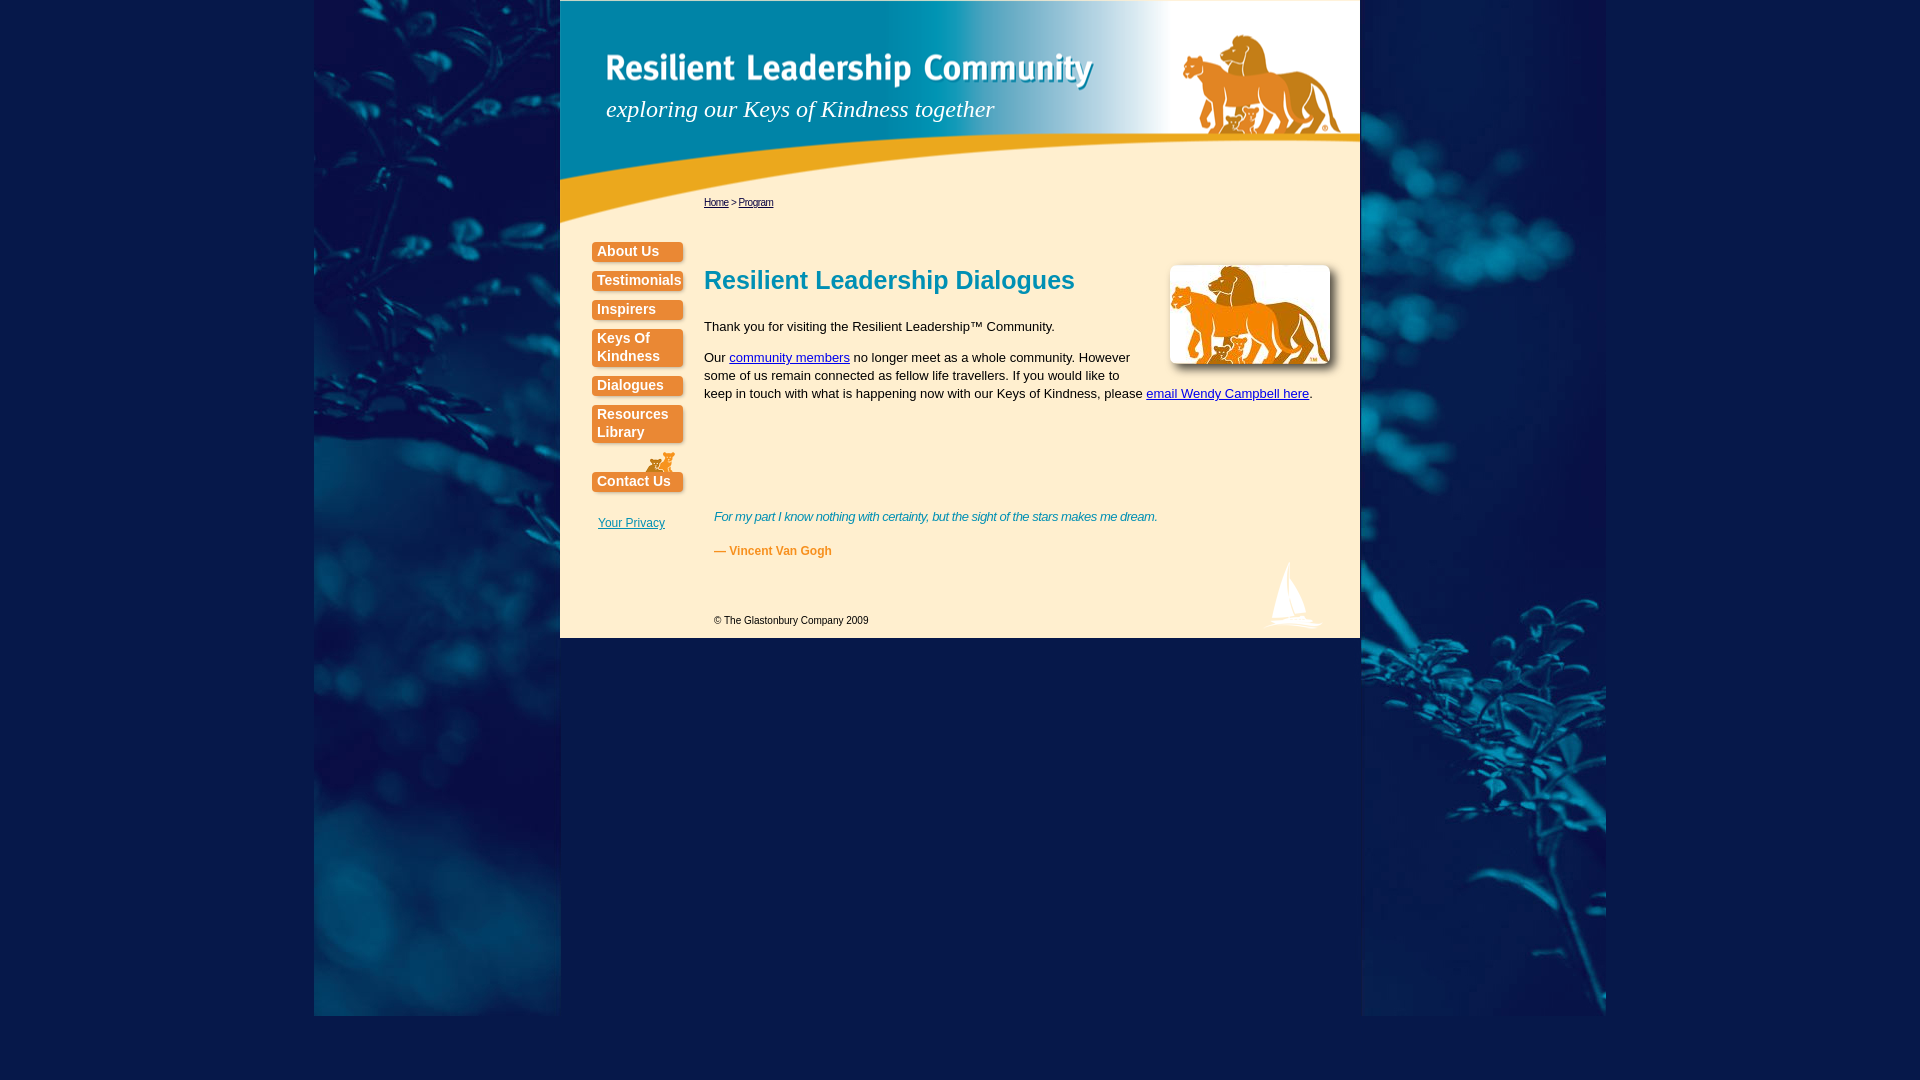 Image resolution: width=1920 pixels, height=1080 pixels. I want to click on Program, so click(756, 202).